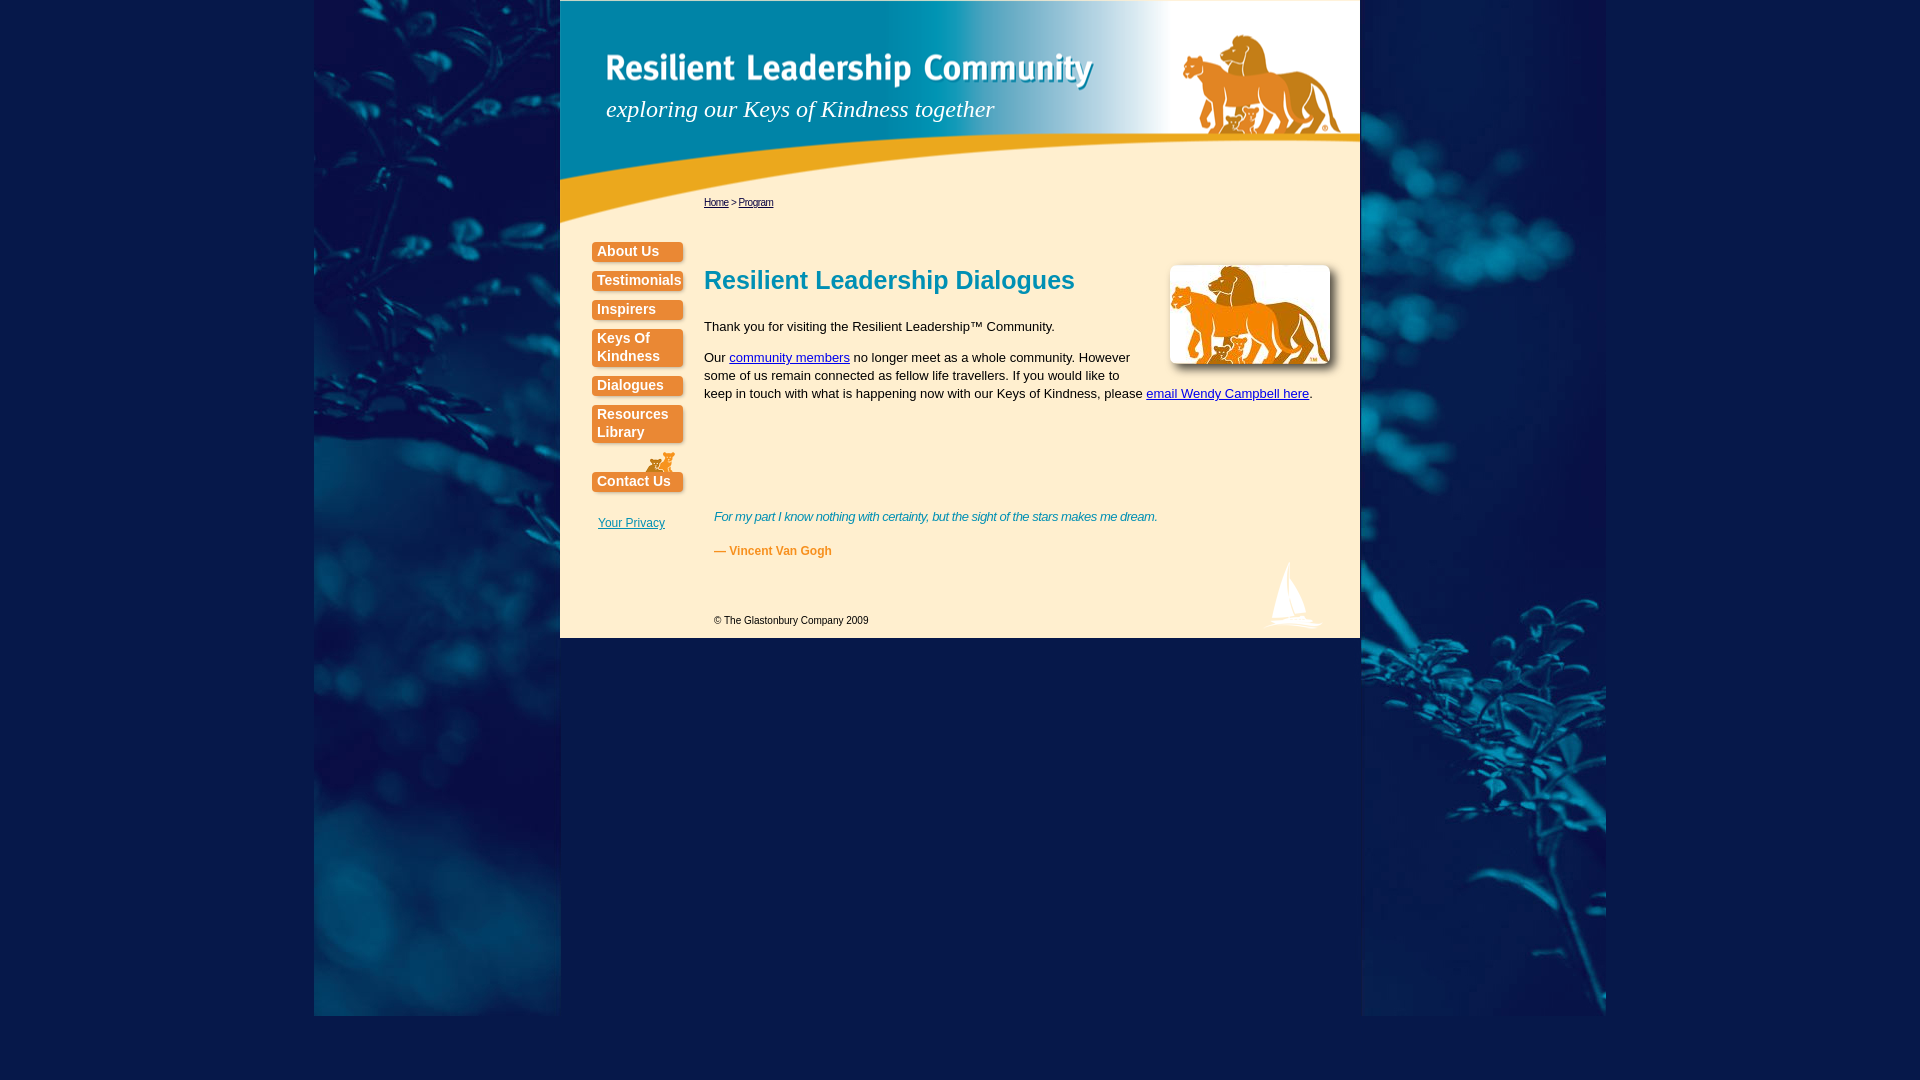 Image resolution: width=1920 pixels, height=1080 pixels. I want to click on Program, so click(756, 202).